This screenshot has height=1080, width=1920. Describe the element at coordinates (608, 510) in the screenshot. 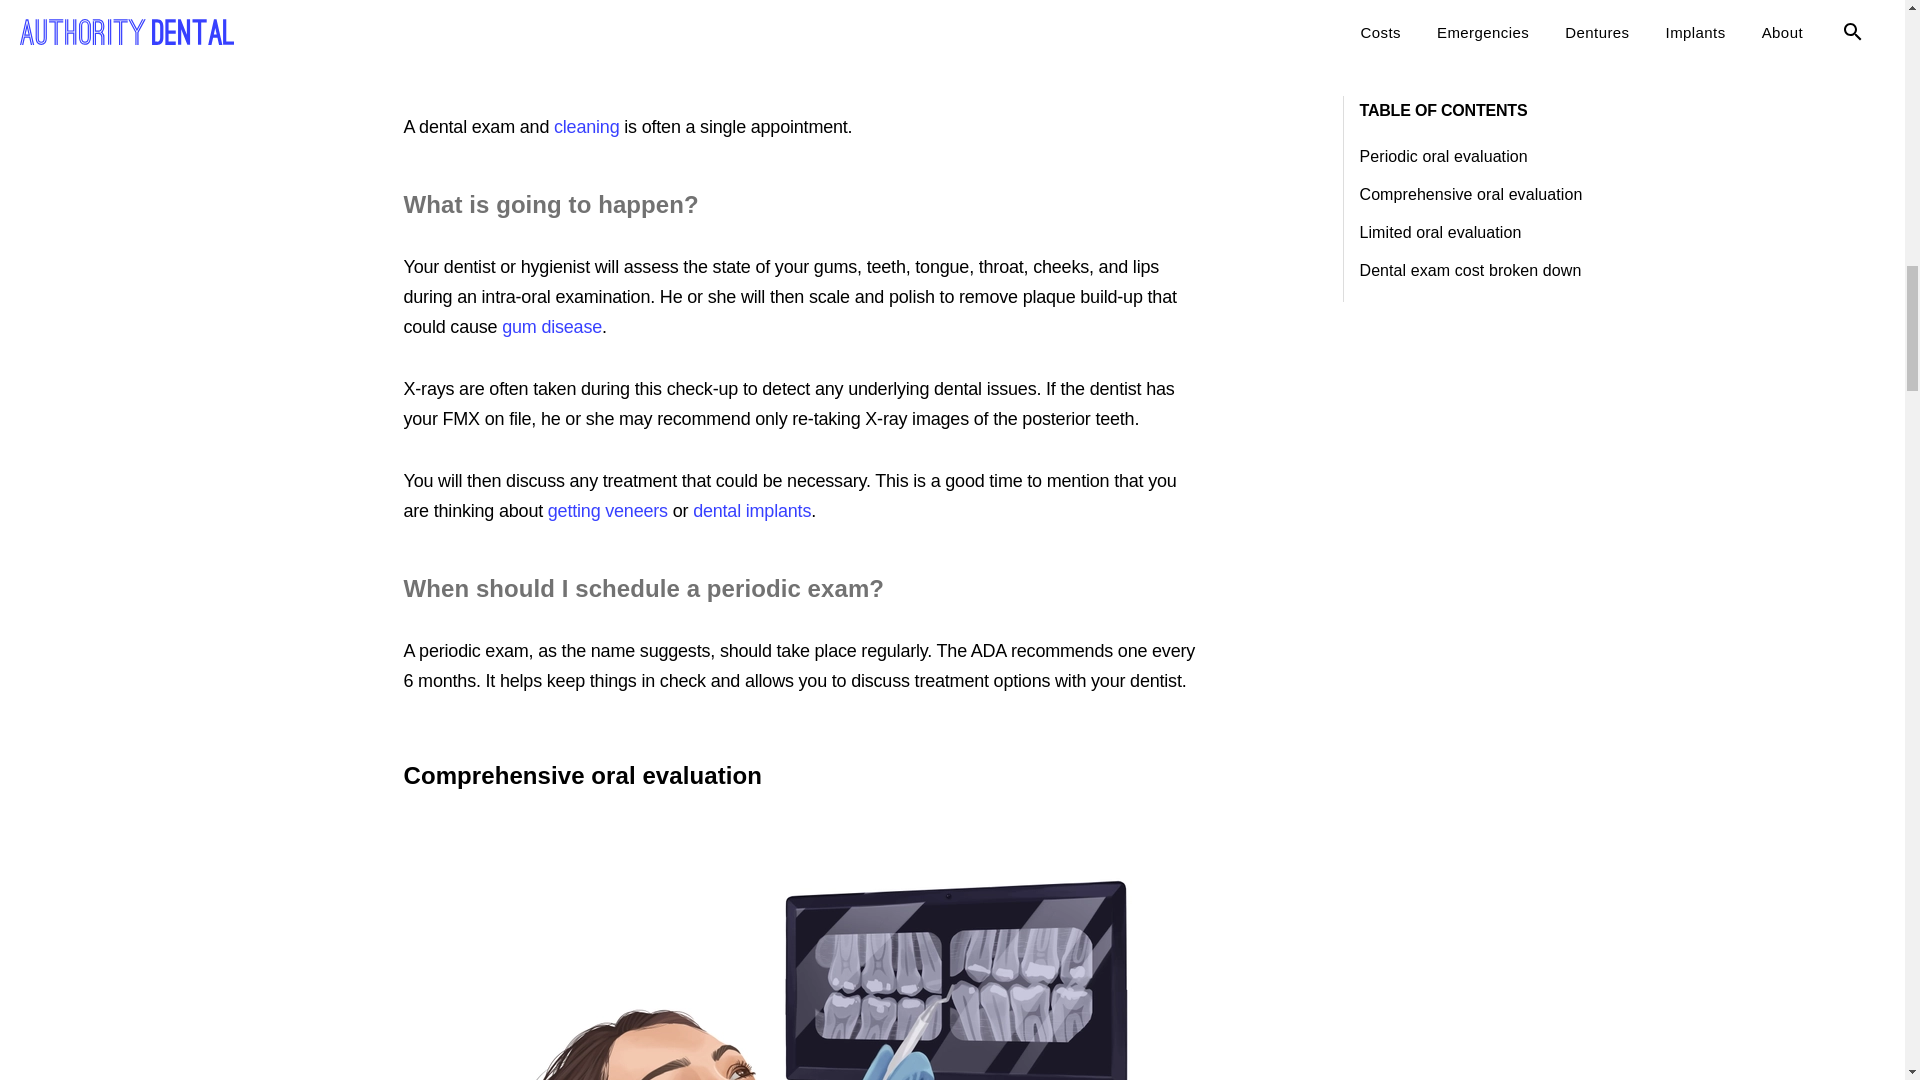

I see `getting veneers` at that location.